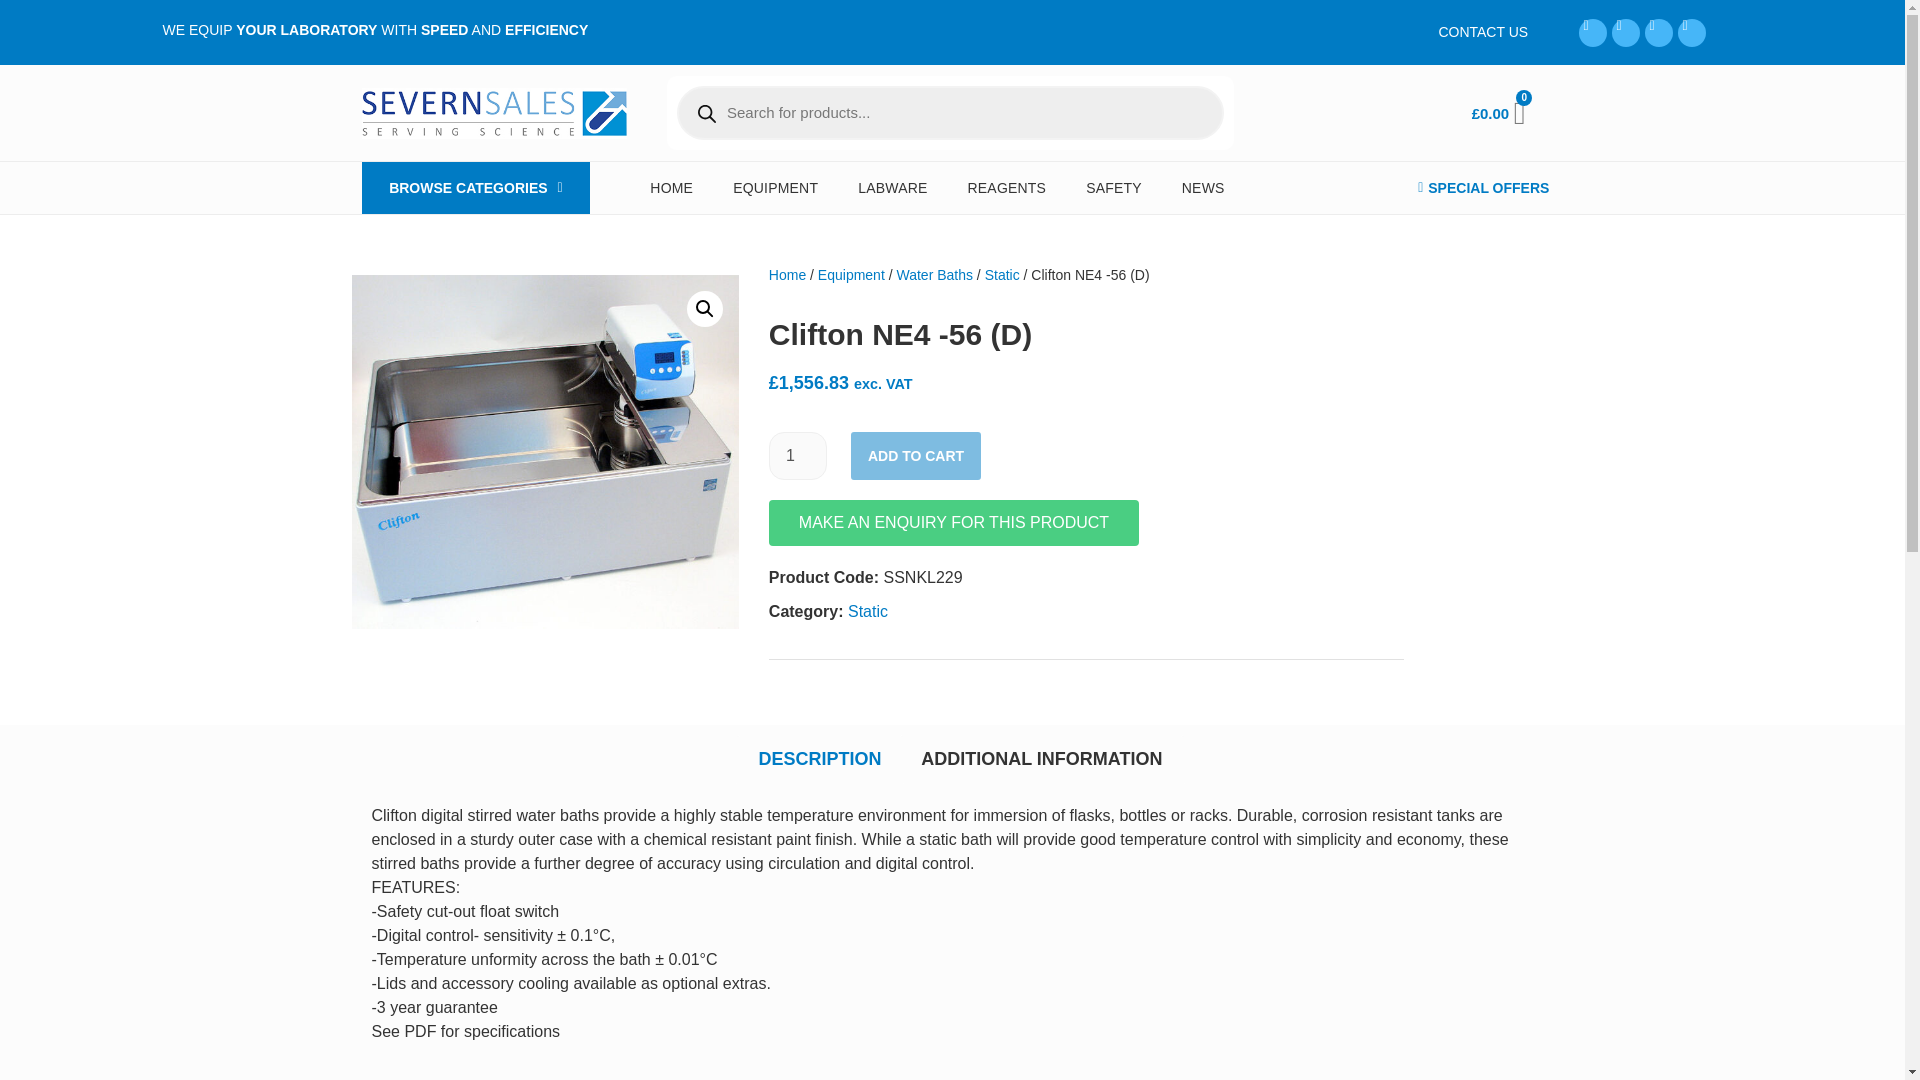  What do you see at coordinates (774, 188) in the screenshot?
I see `EQUIPMENT` at bounding box center [774, 188].